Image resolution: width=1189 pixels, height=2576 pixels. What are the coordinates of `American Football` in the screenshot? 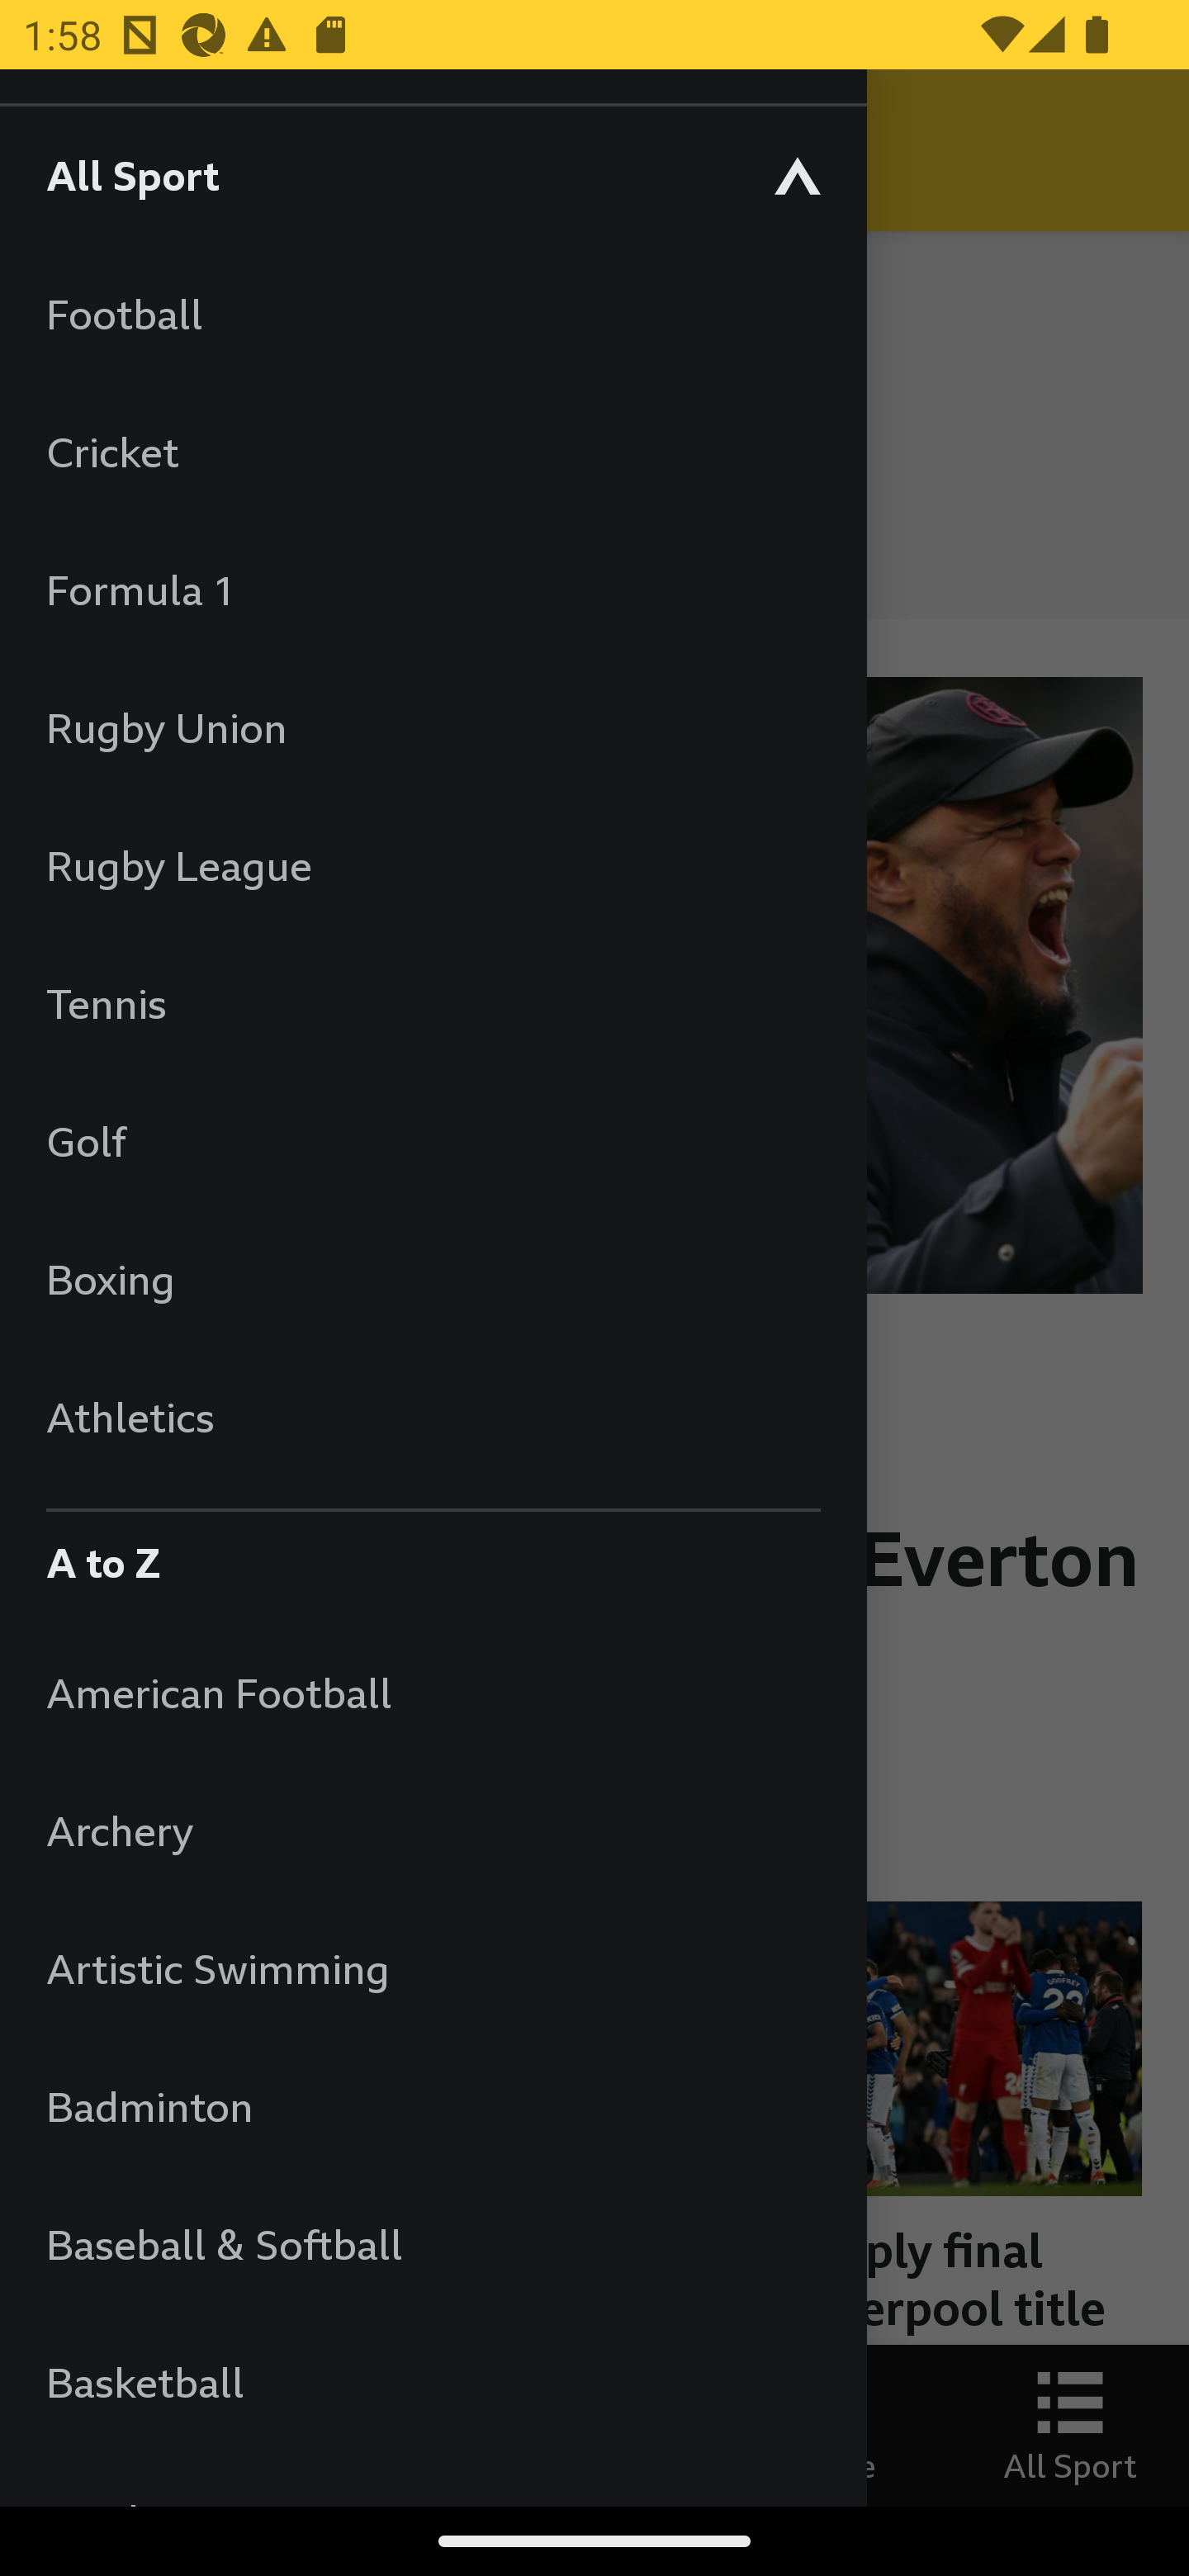 It's located at (433, 1693).